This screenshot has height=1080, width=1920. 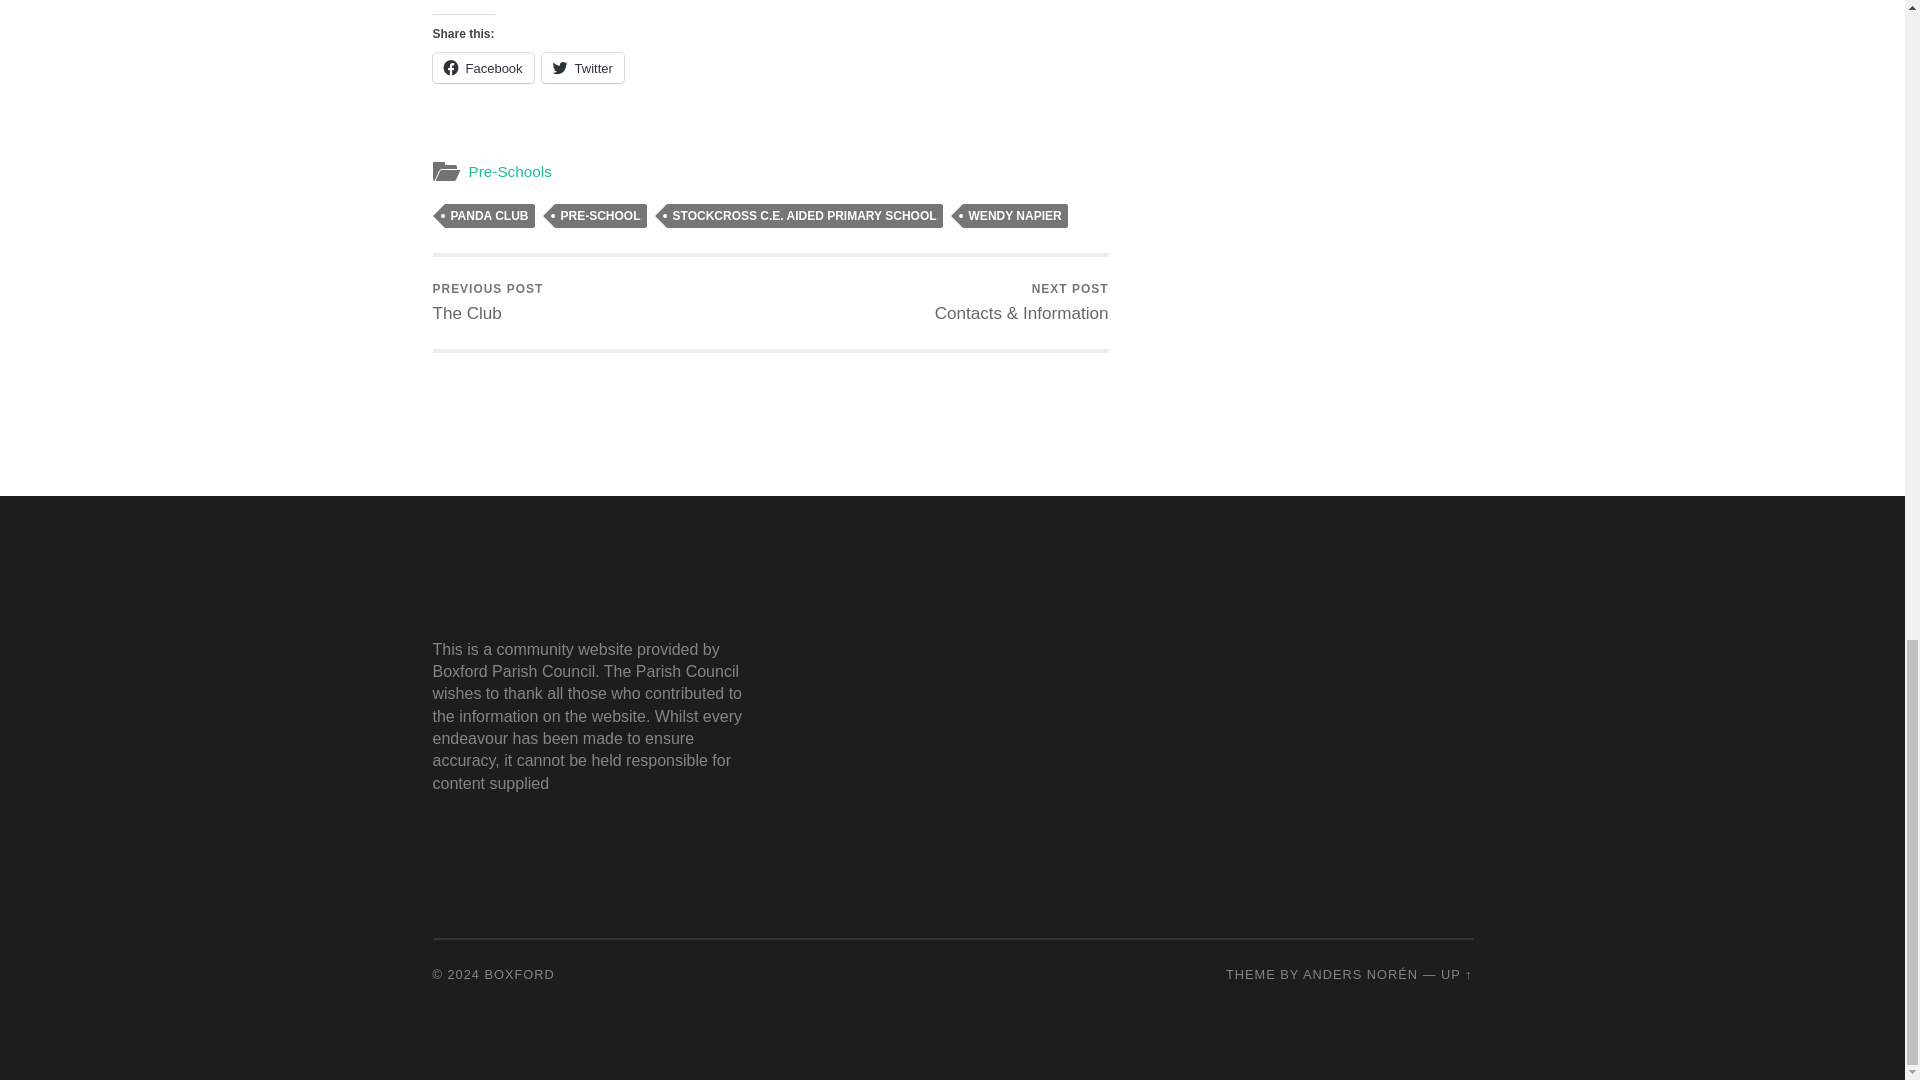 I want to click on To the top, so click(x=1456, y=974).